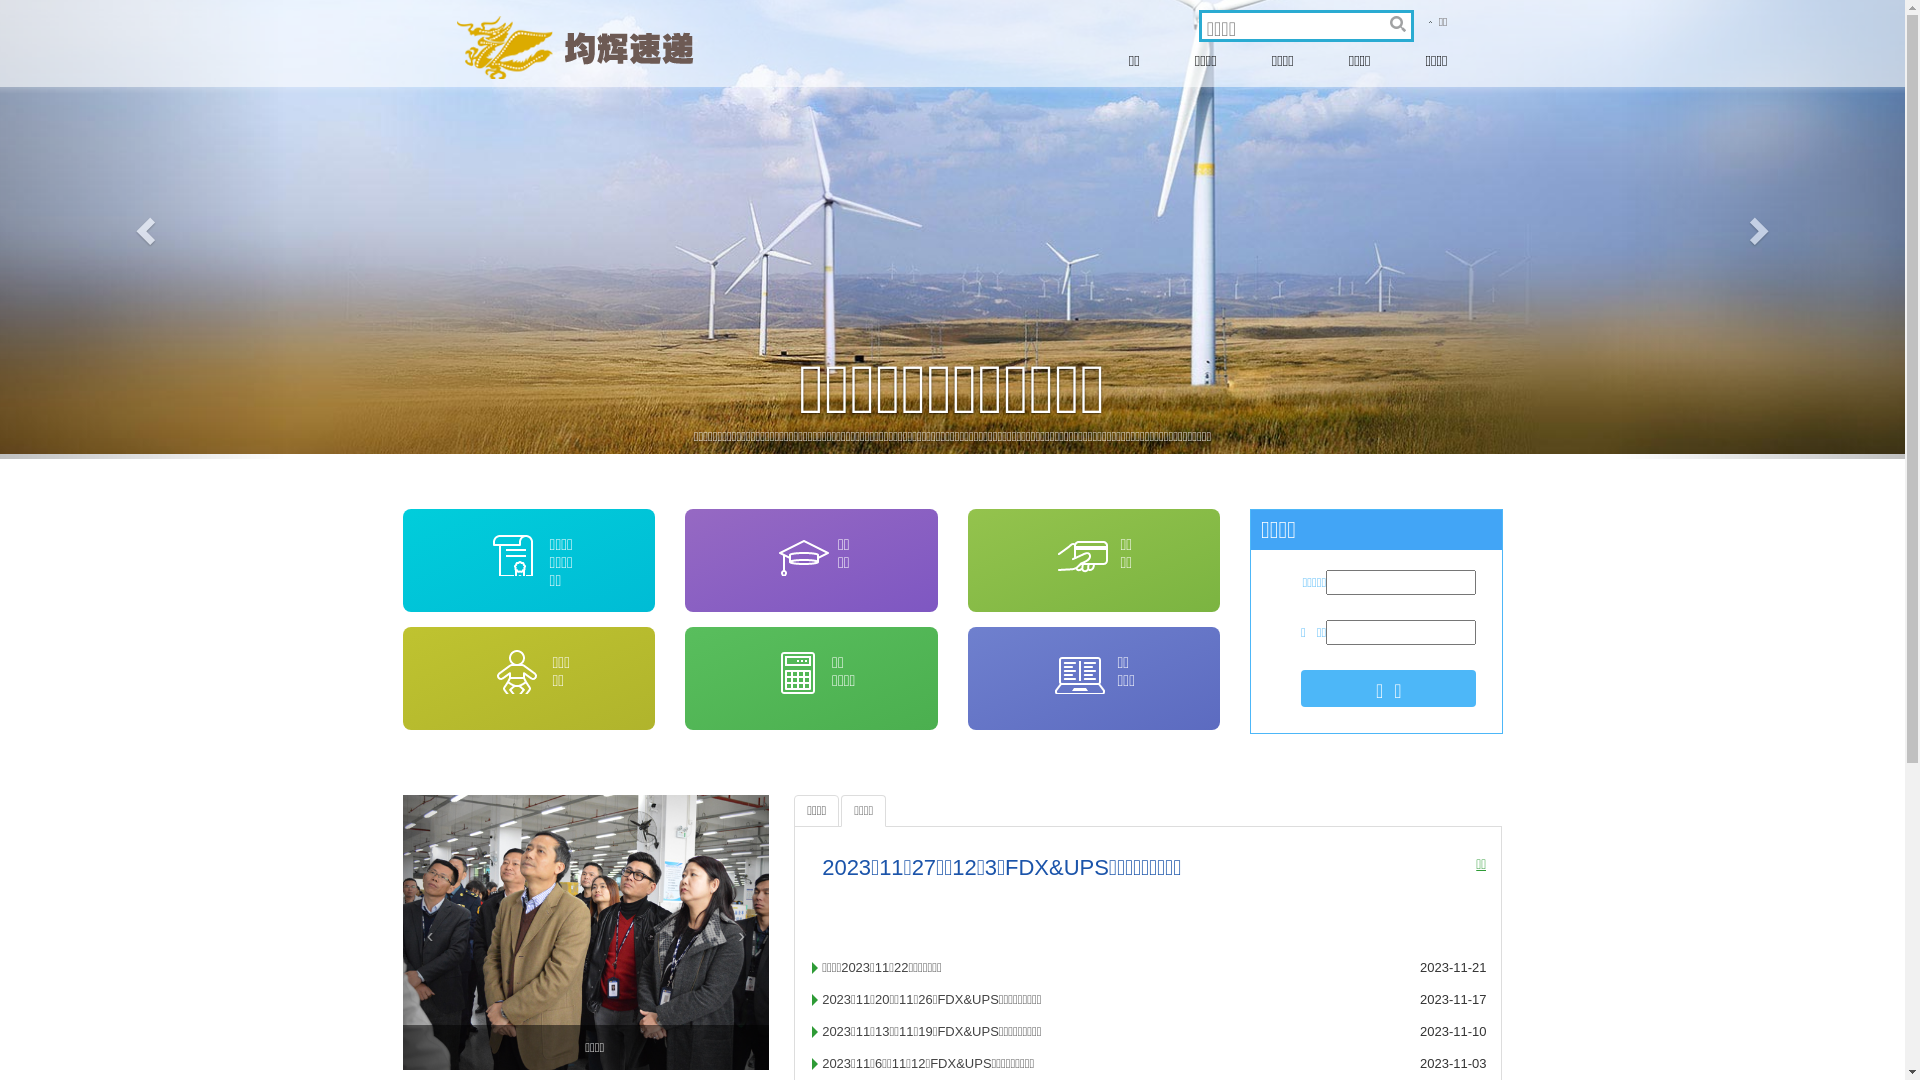 The width and height of the screenshot is (1920, 1080). What do you see at coordinates (1762, 230) in the screenshot?
I see `Next` at bounding box center [1762, 230].